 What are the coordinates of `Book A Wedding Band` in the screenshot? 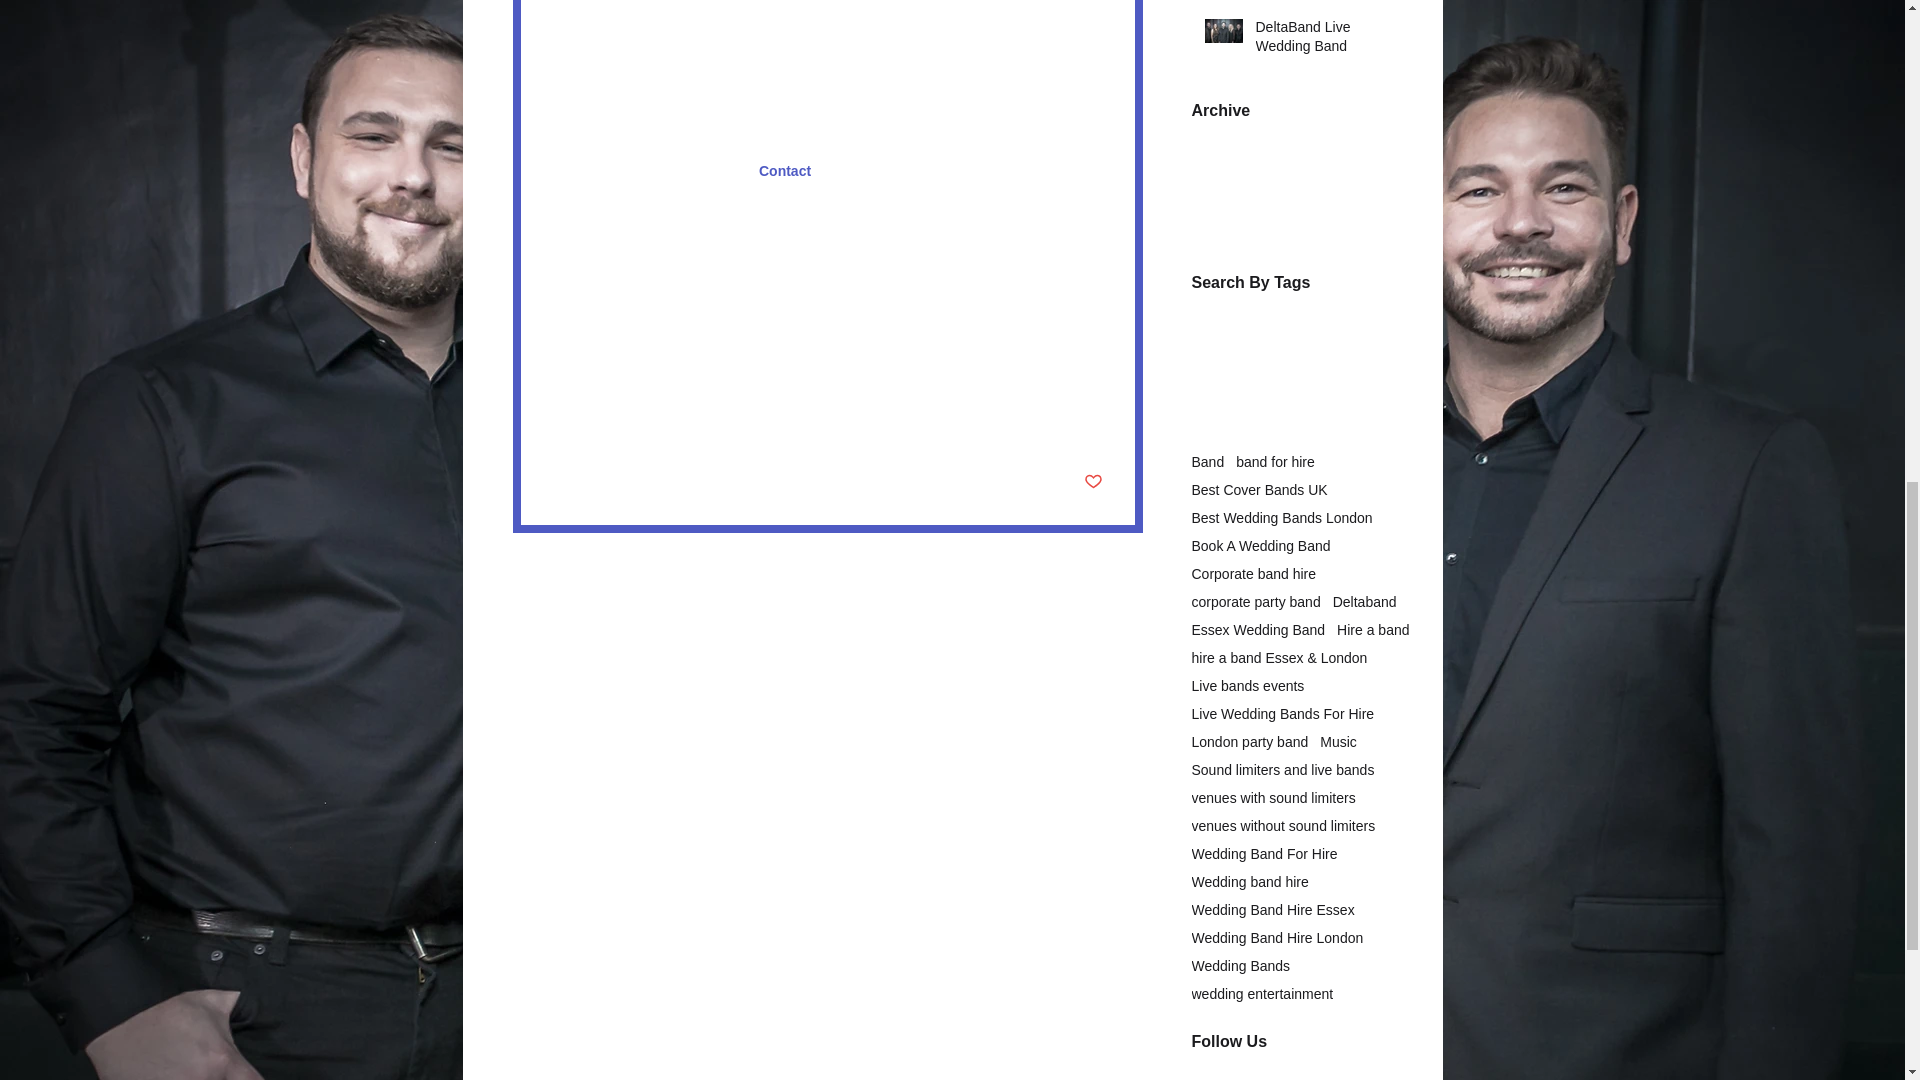 It's located at (1261, 546).